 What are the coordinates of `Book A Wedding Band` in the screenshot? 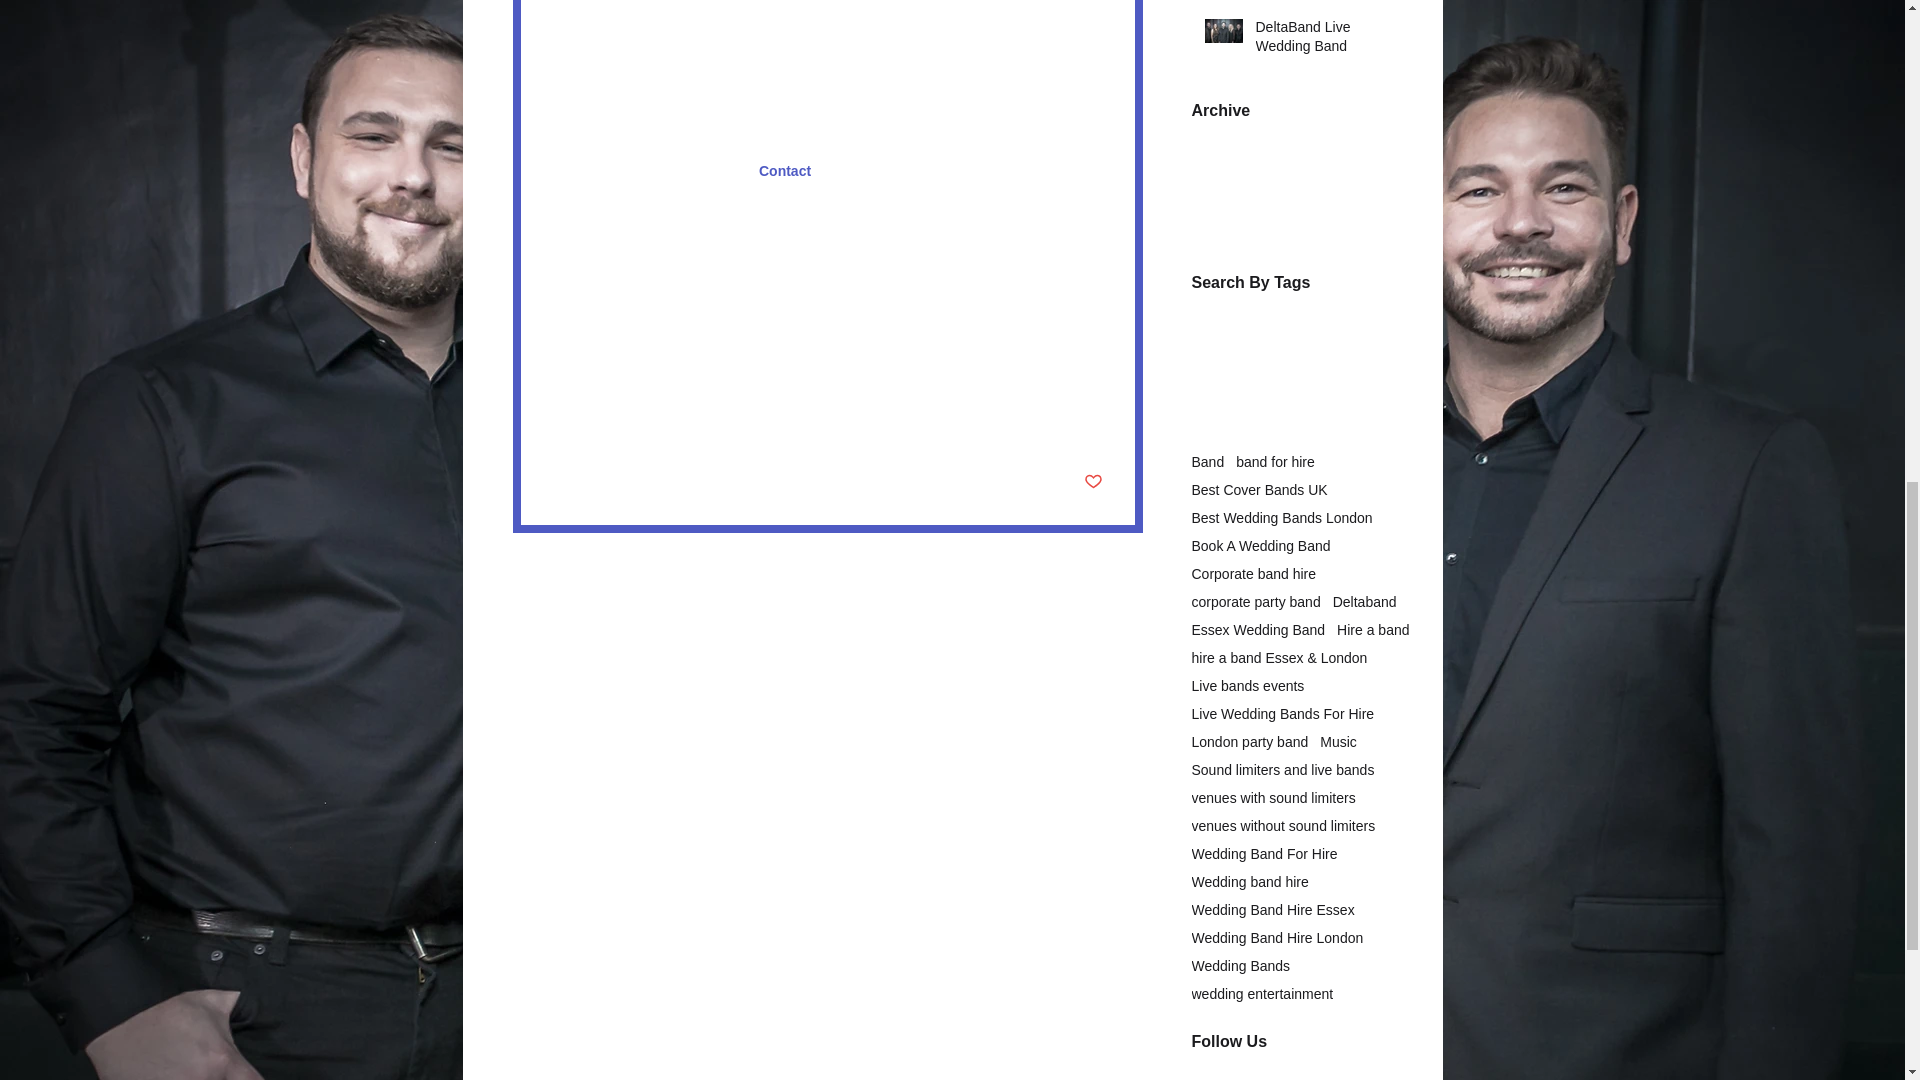 It's located at (1261, 546).